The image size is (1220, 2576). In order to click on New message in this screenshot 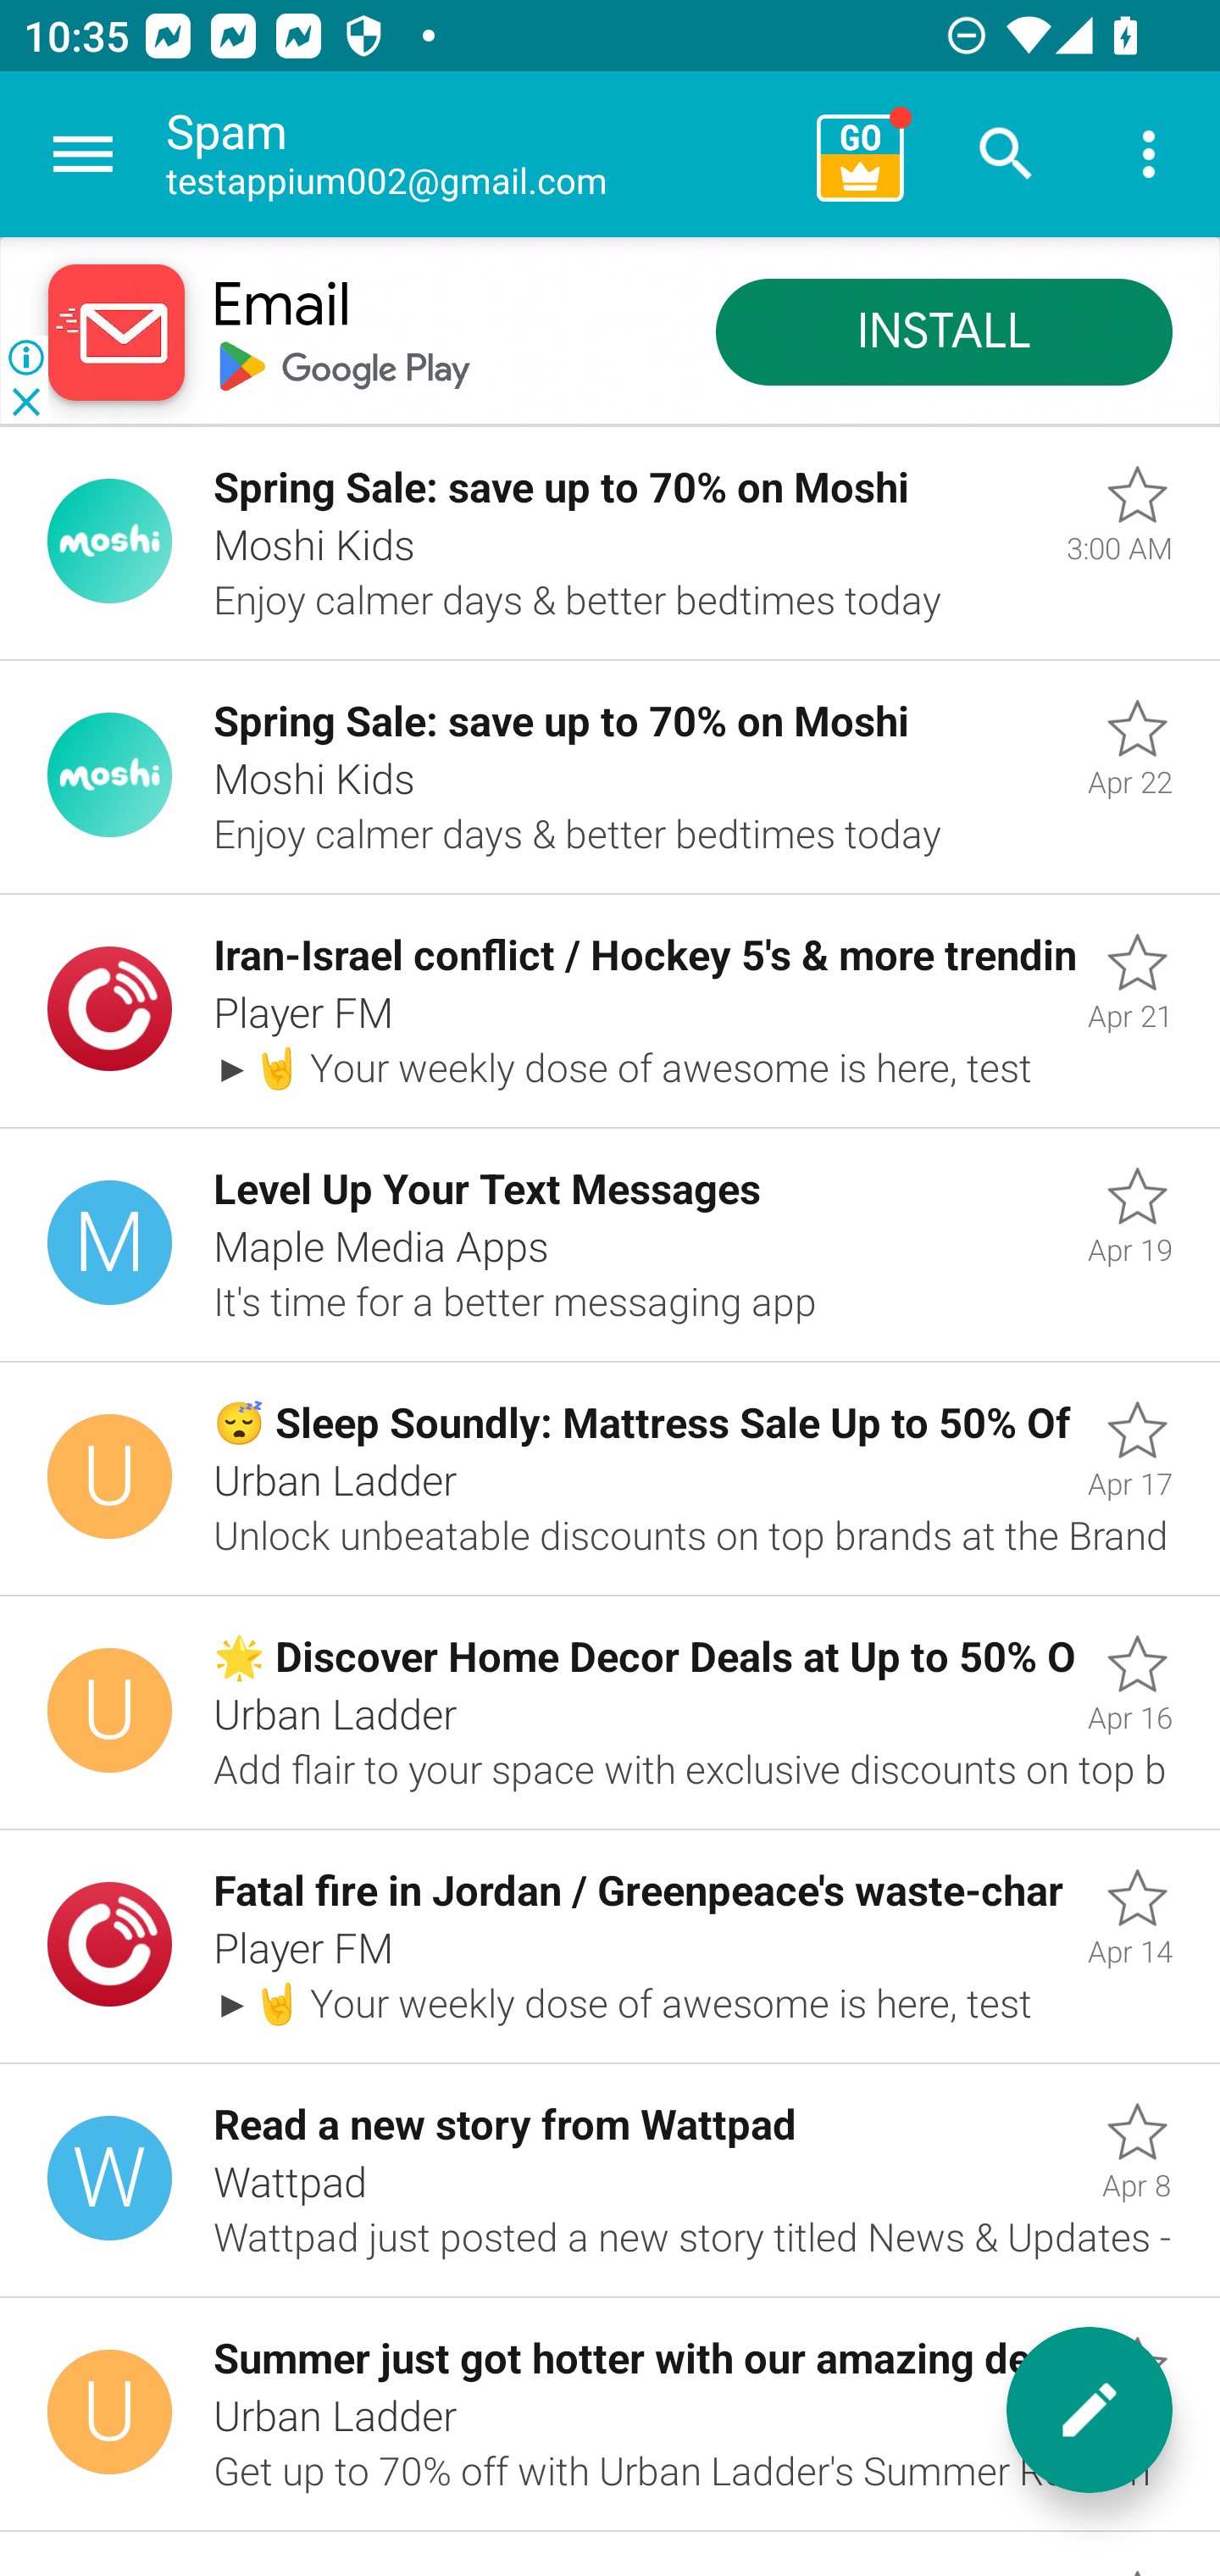, I will do `click(1090, 2410)`.